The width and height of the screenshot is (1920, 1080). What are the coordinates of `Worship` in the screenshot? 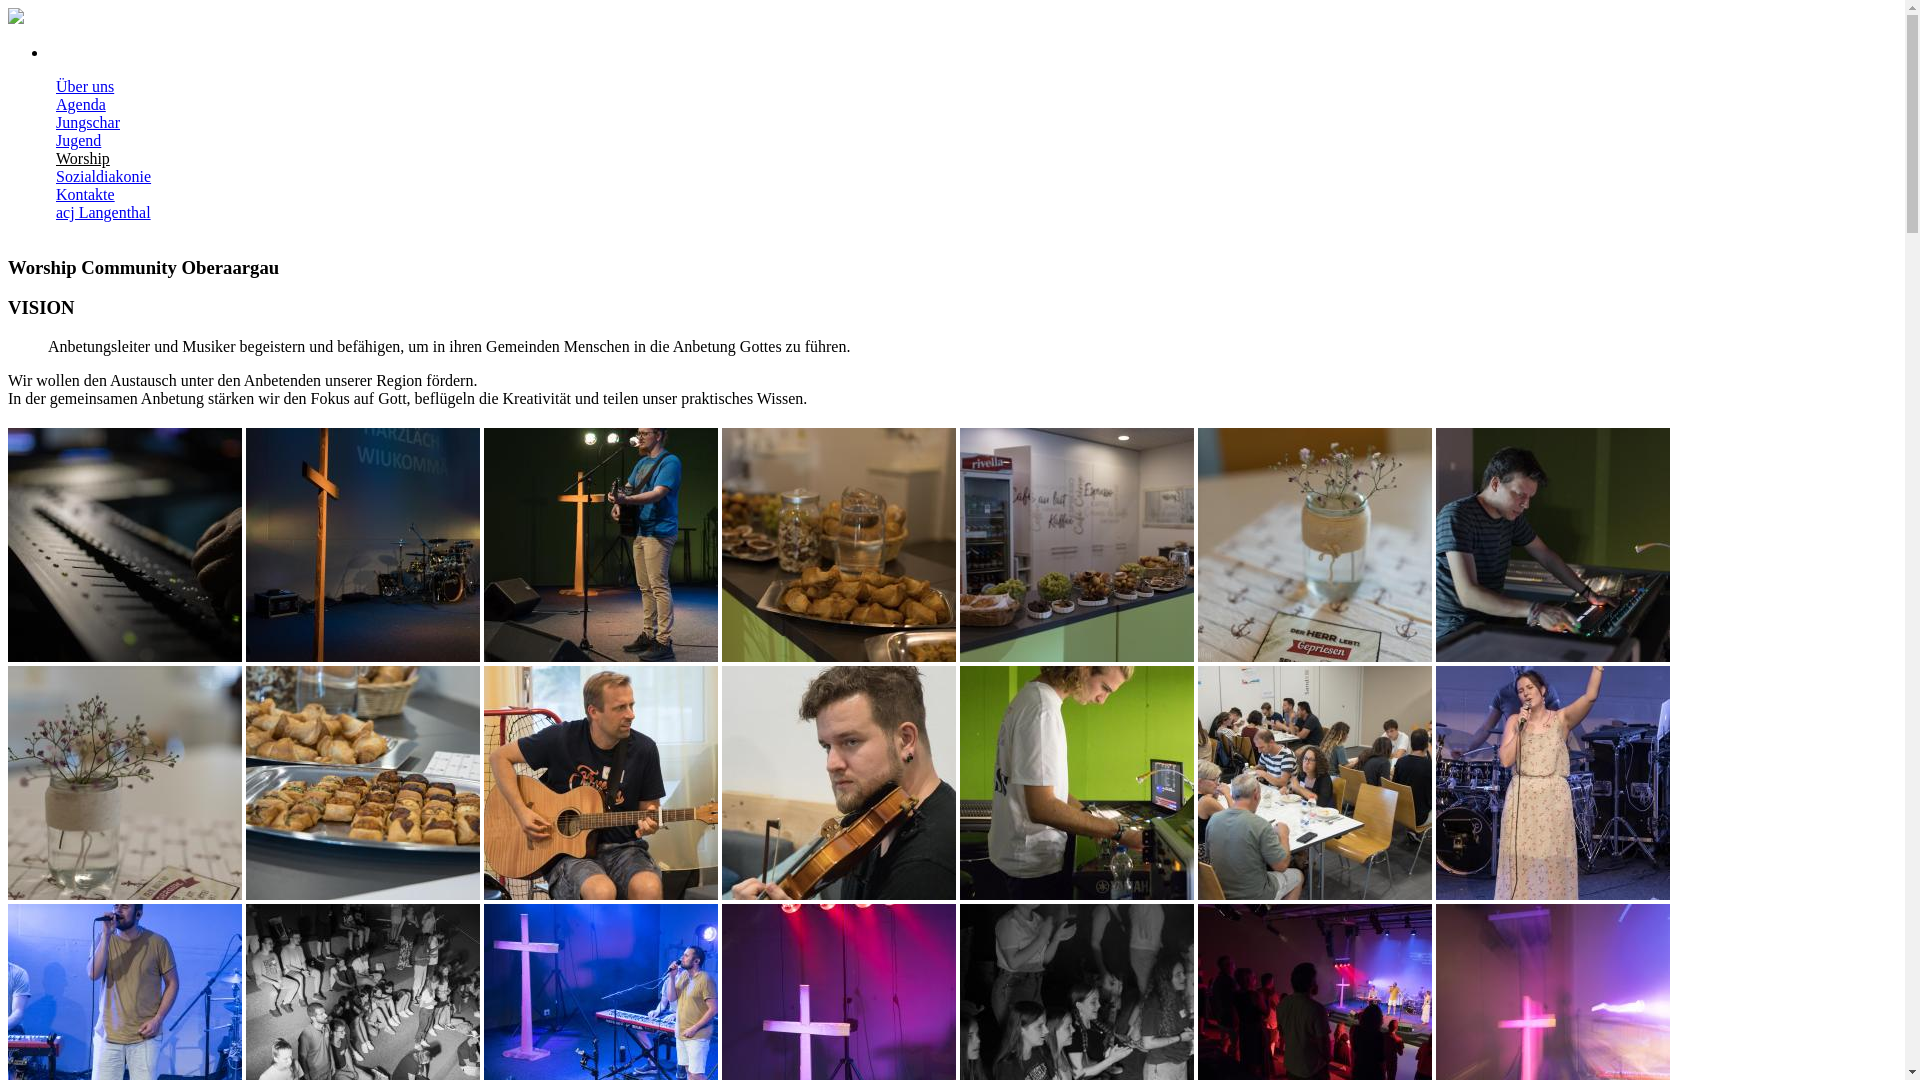 It's located at (83, 158).